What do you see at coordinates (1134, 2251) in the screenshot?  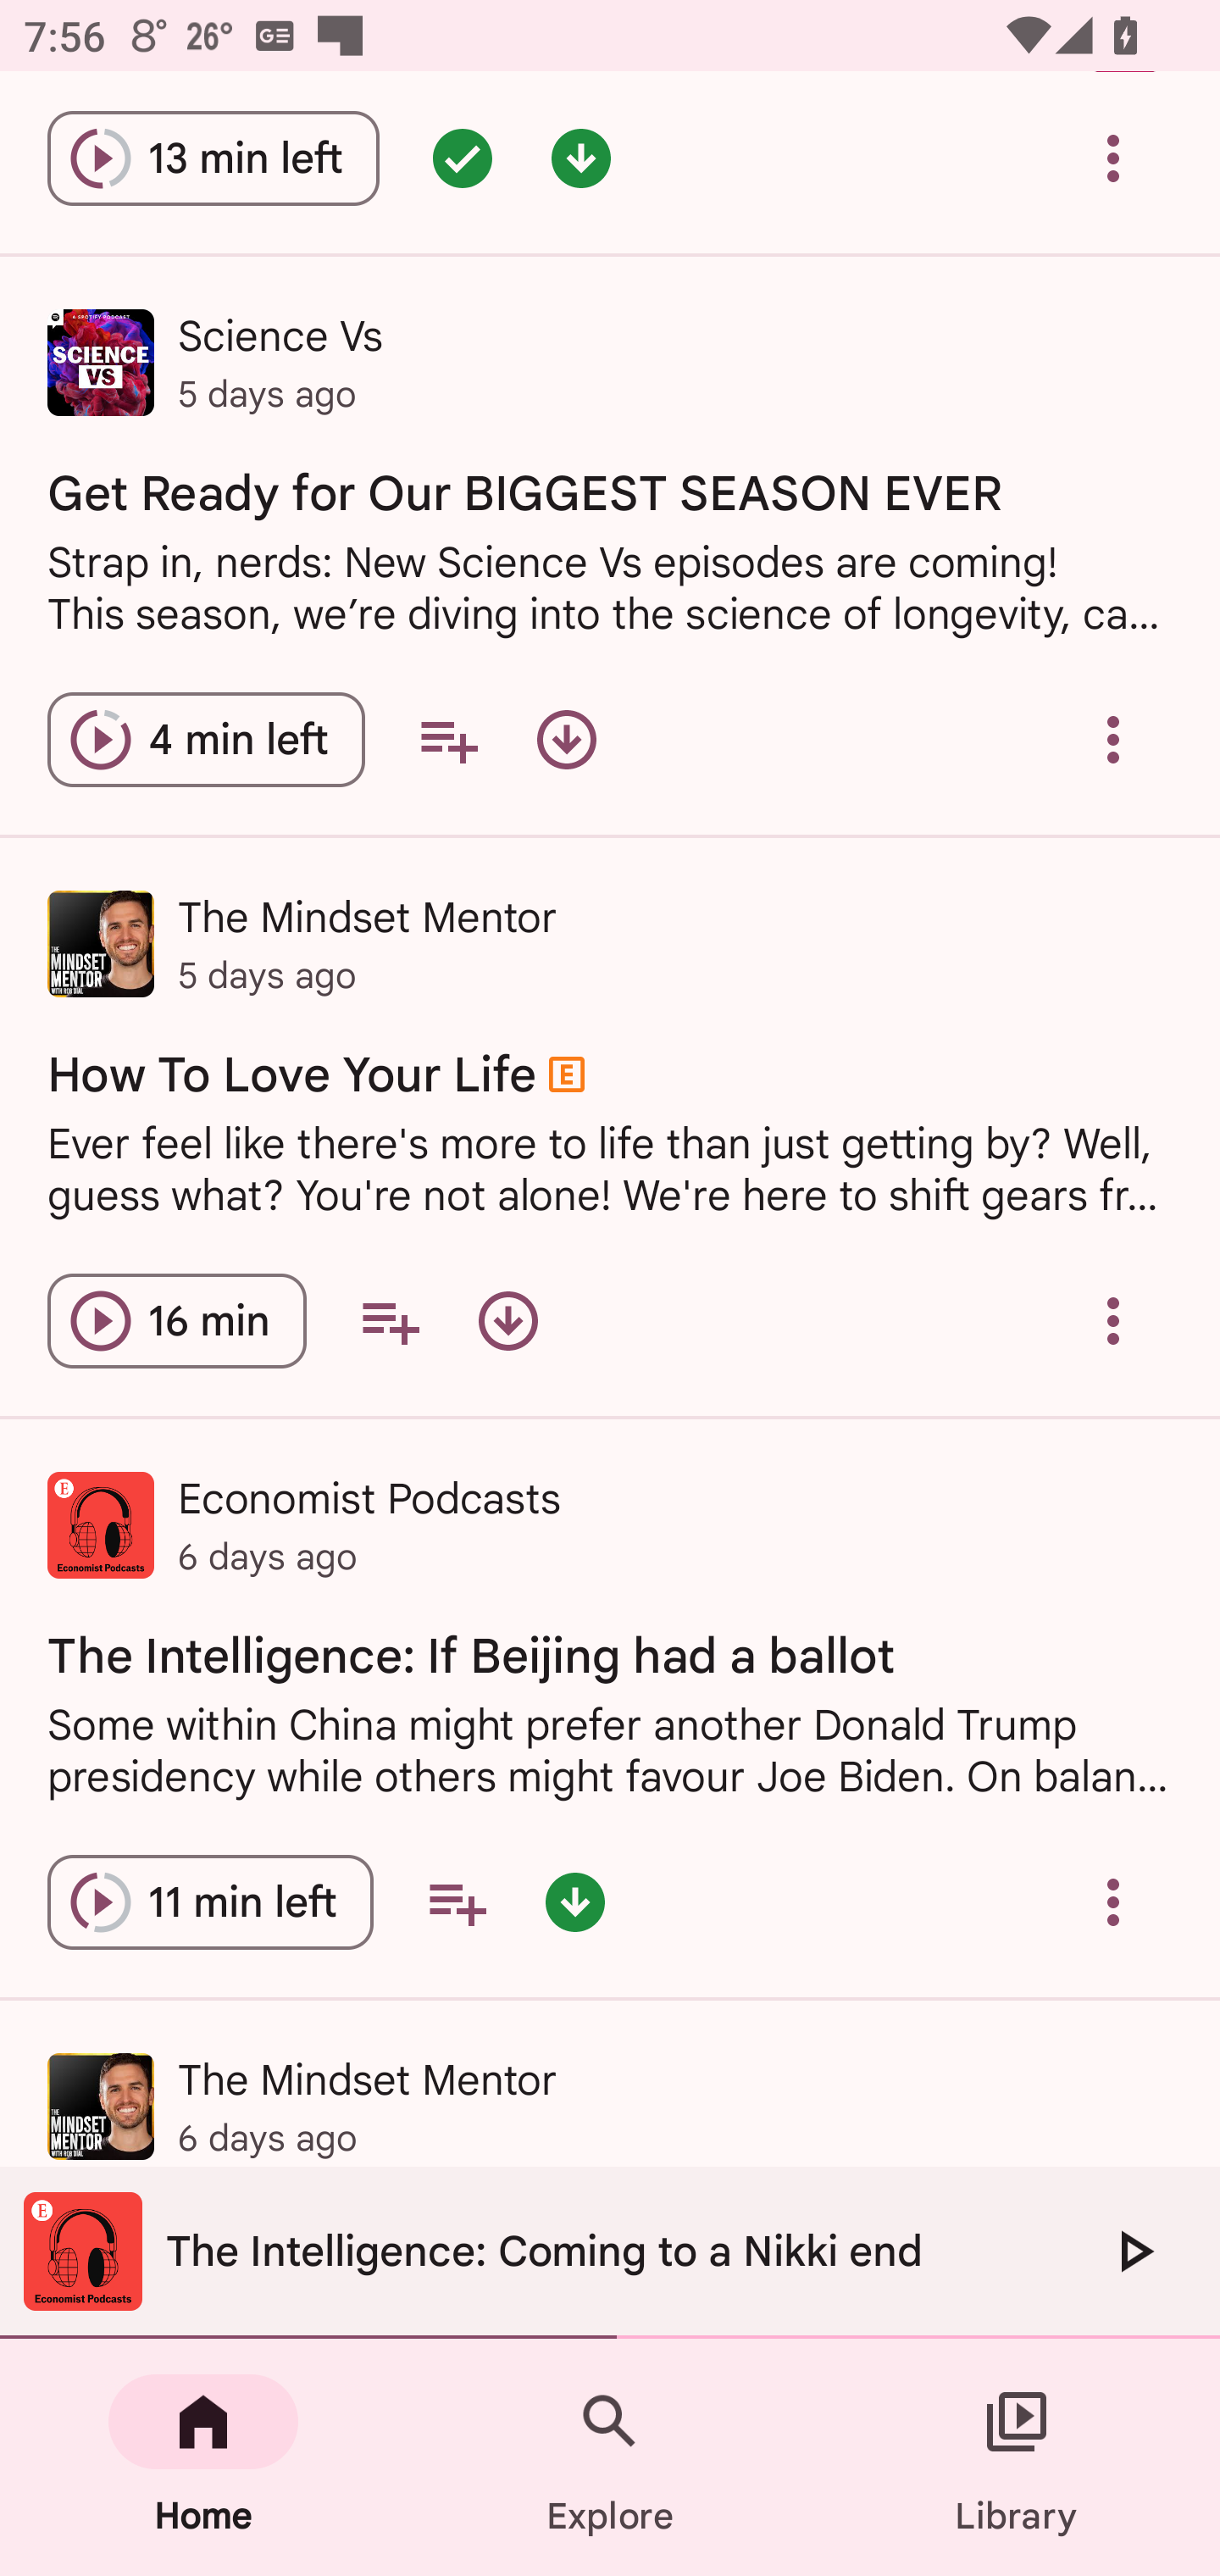 I see `Play` at bounding box center [1134, 2251].